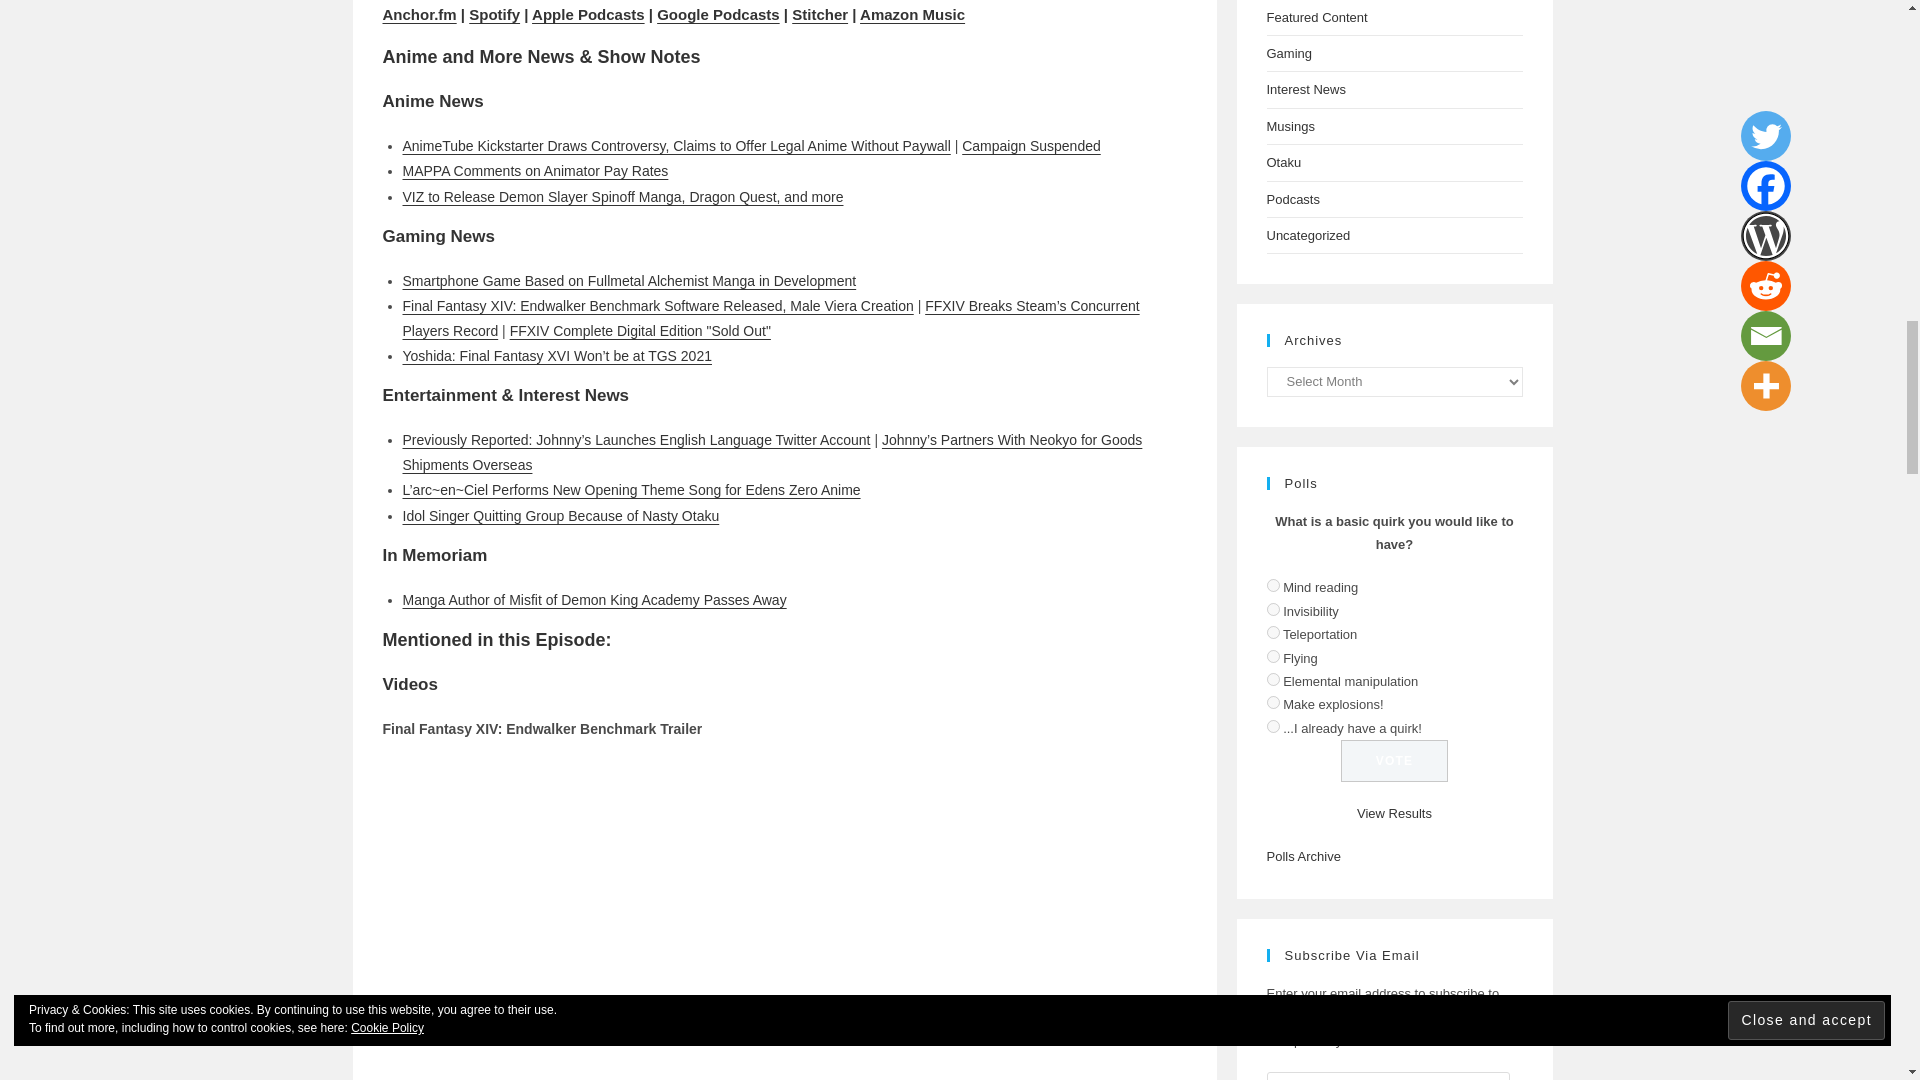 The width and height of the screenshot is (1920, 1080). I want to click on 18, so click(1272, 584).